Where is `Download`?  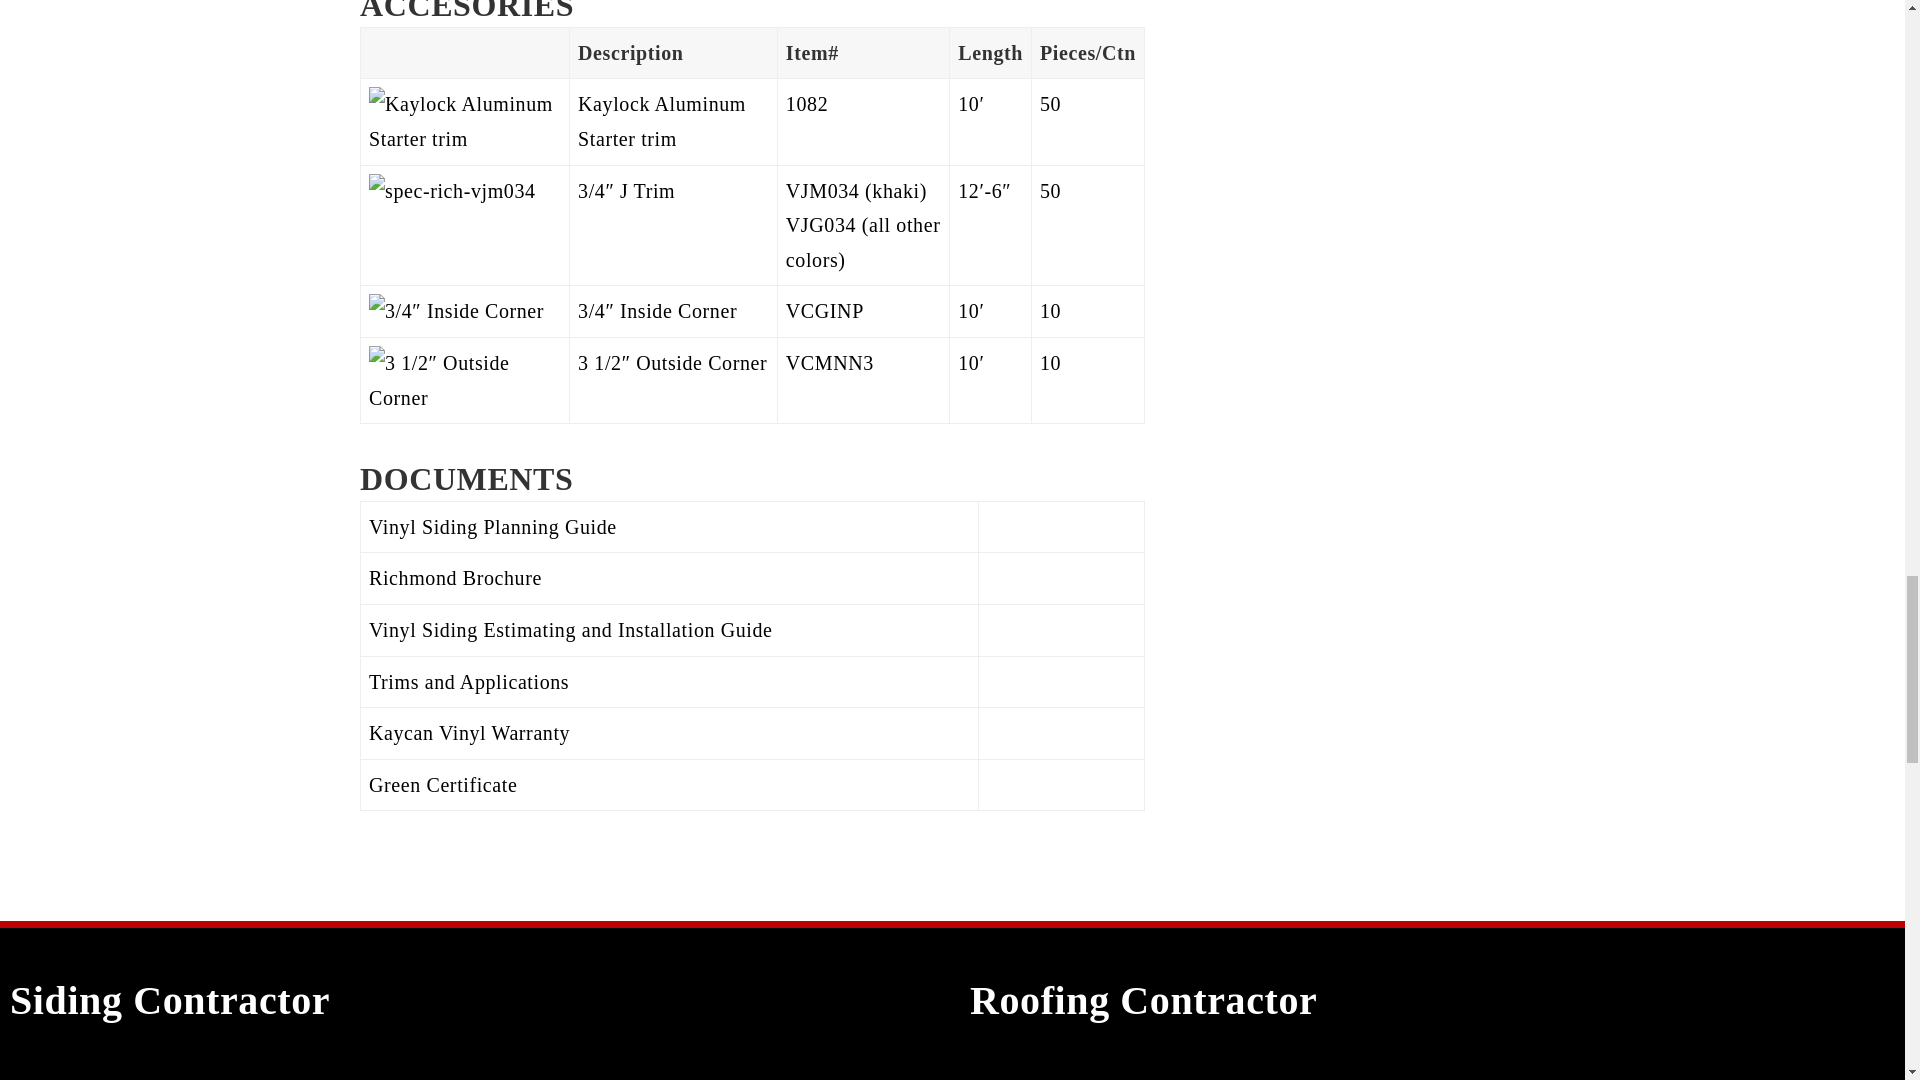
Download is located at coordinates (1034, 630).